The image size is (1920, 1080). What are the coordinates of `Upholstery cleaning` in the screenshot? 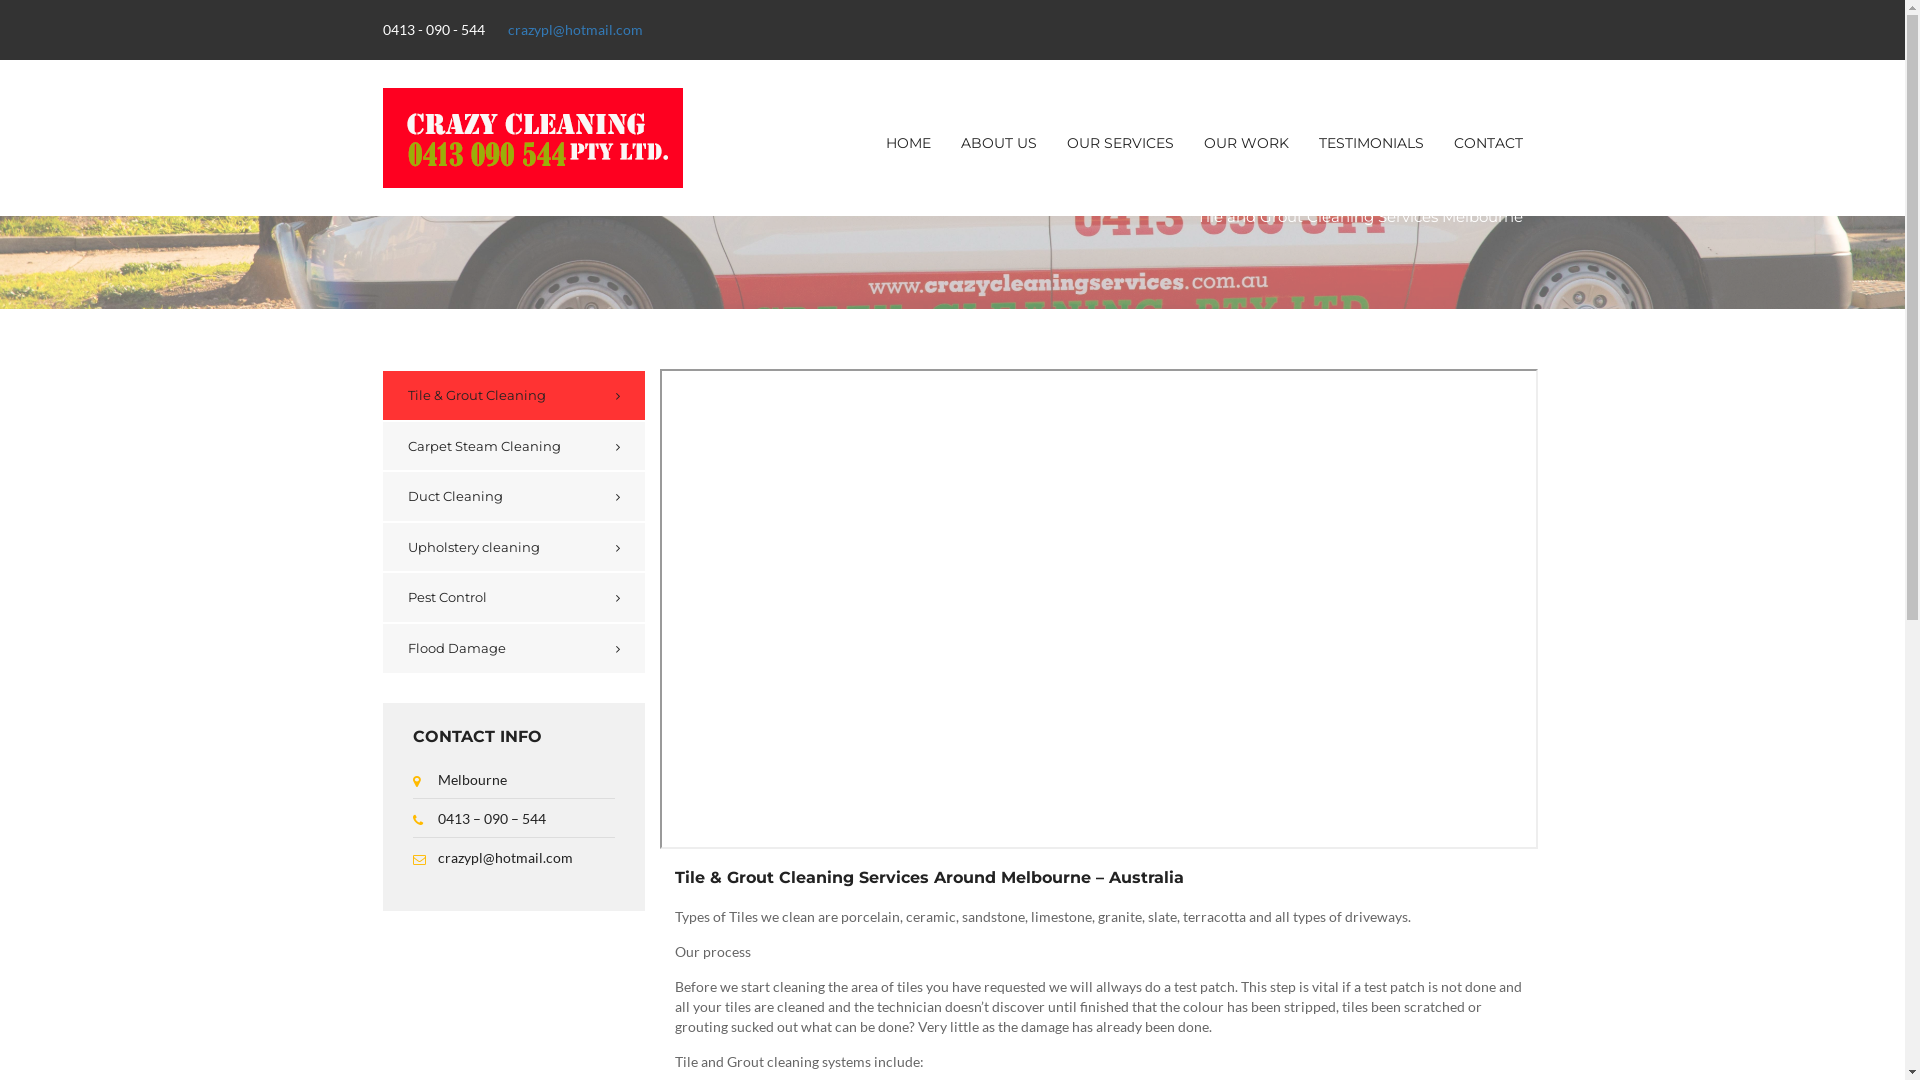 It's located at (514, 548).